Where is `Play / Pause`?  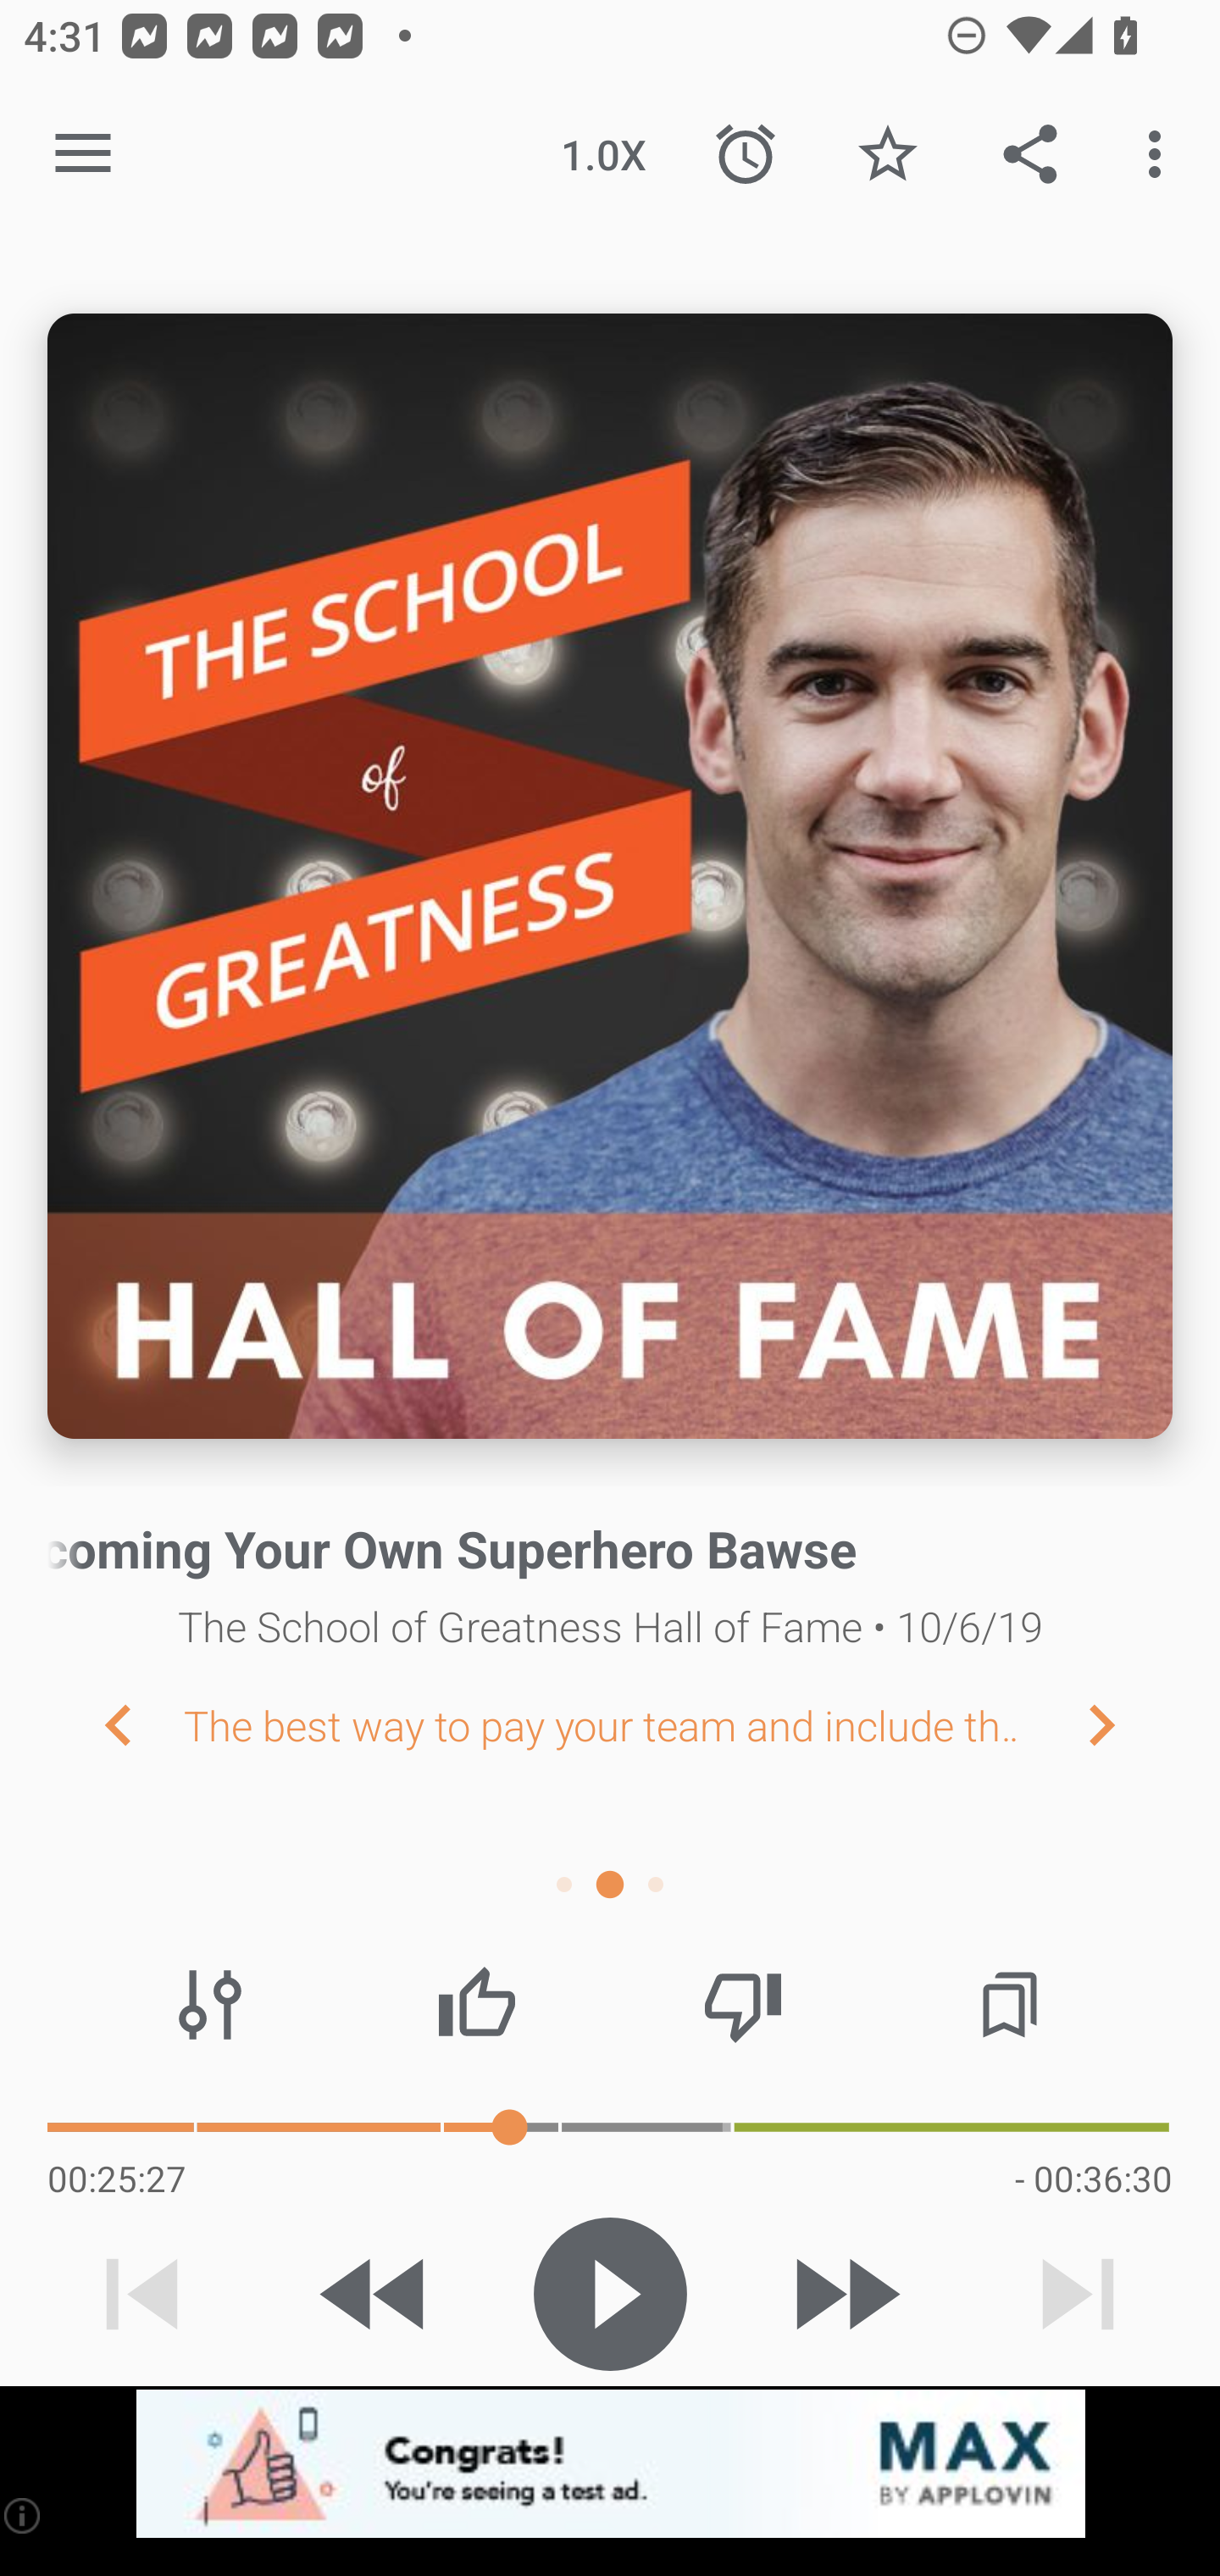
Play / Pause is located at coordinates (610, 2294).